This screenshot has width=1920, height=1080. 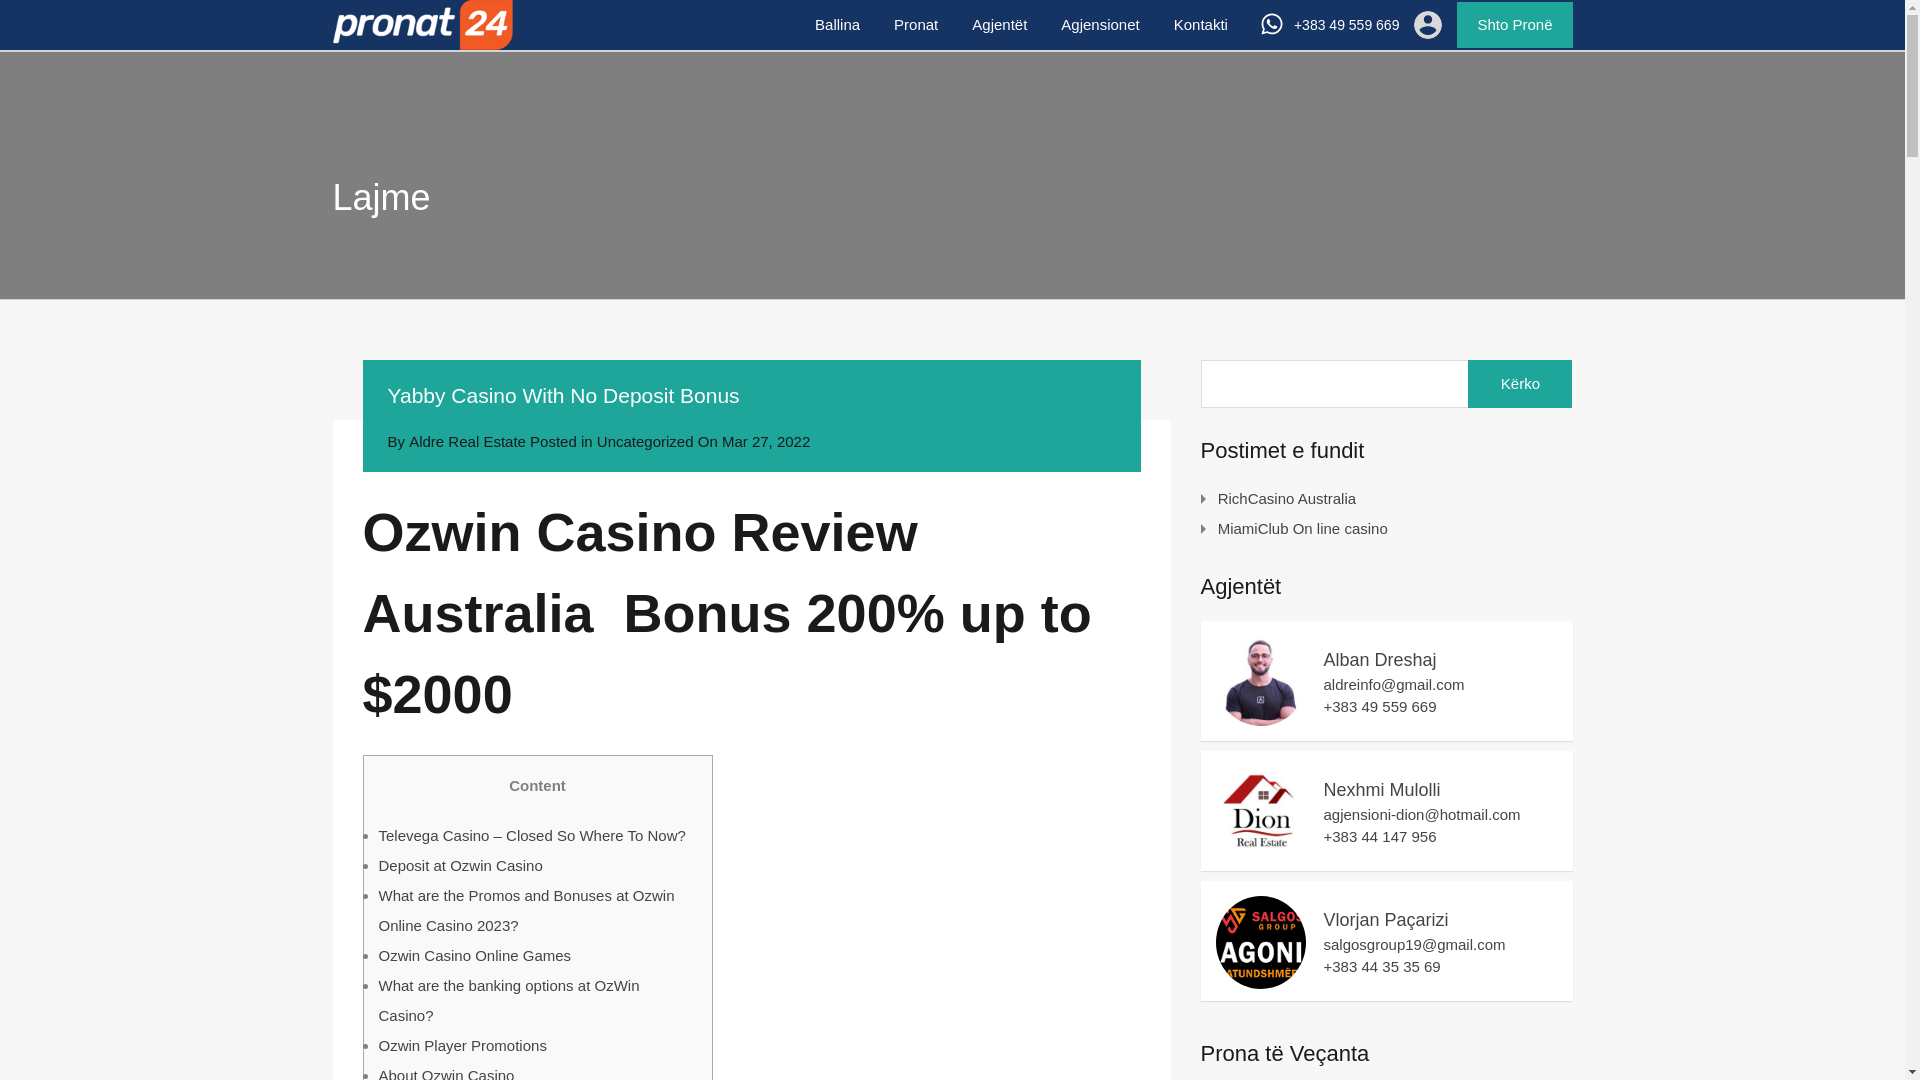 I want to click on Uncategorized, so click(x=645, y=440).